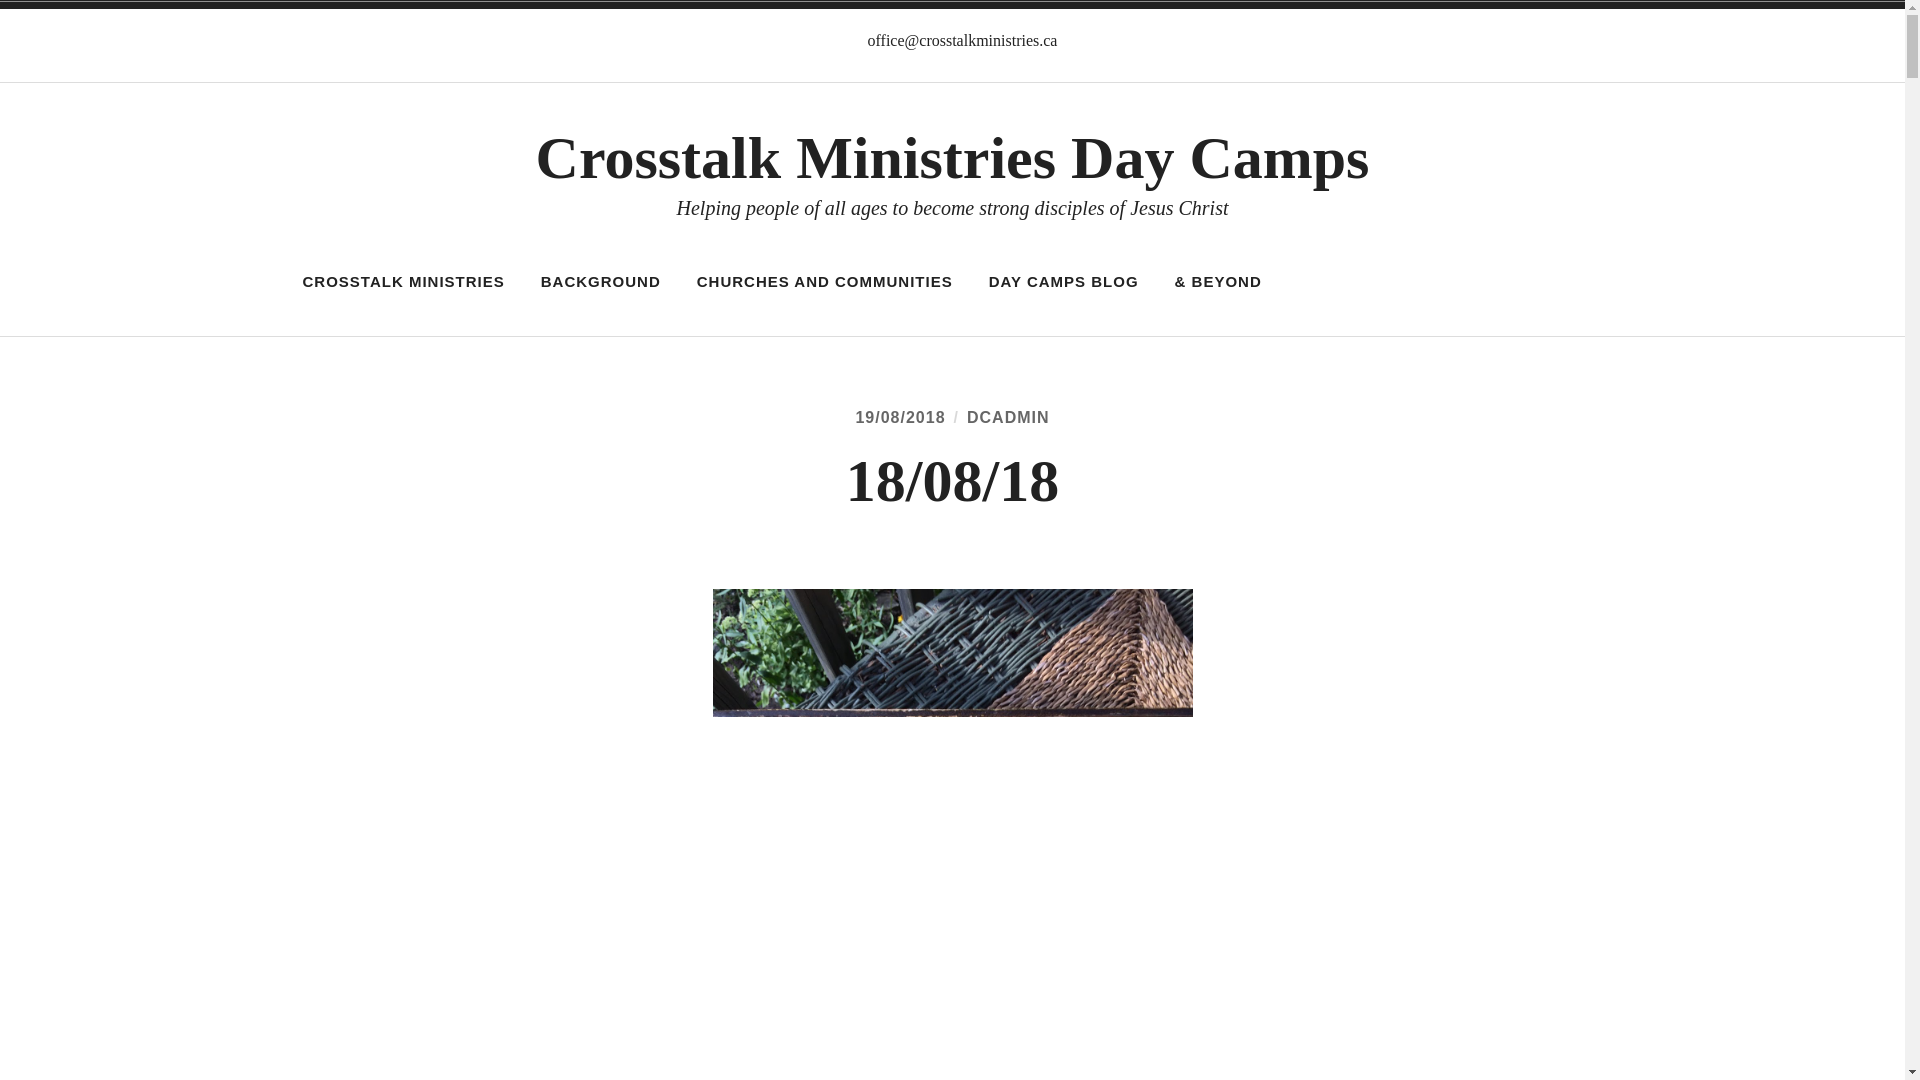 The height and width of the screenshot is (1080, 1920). Describe the element at coordinates (600, 282) in the screenshot. I see `BACKGROUND` at that location.